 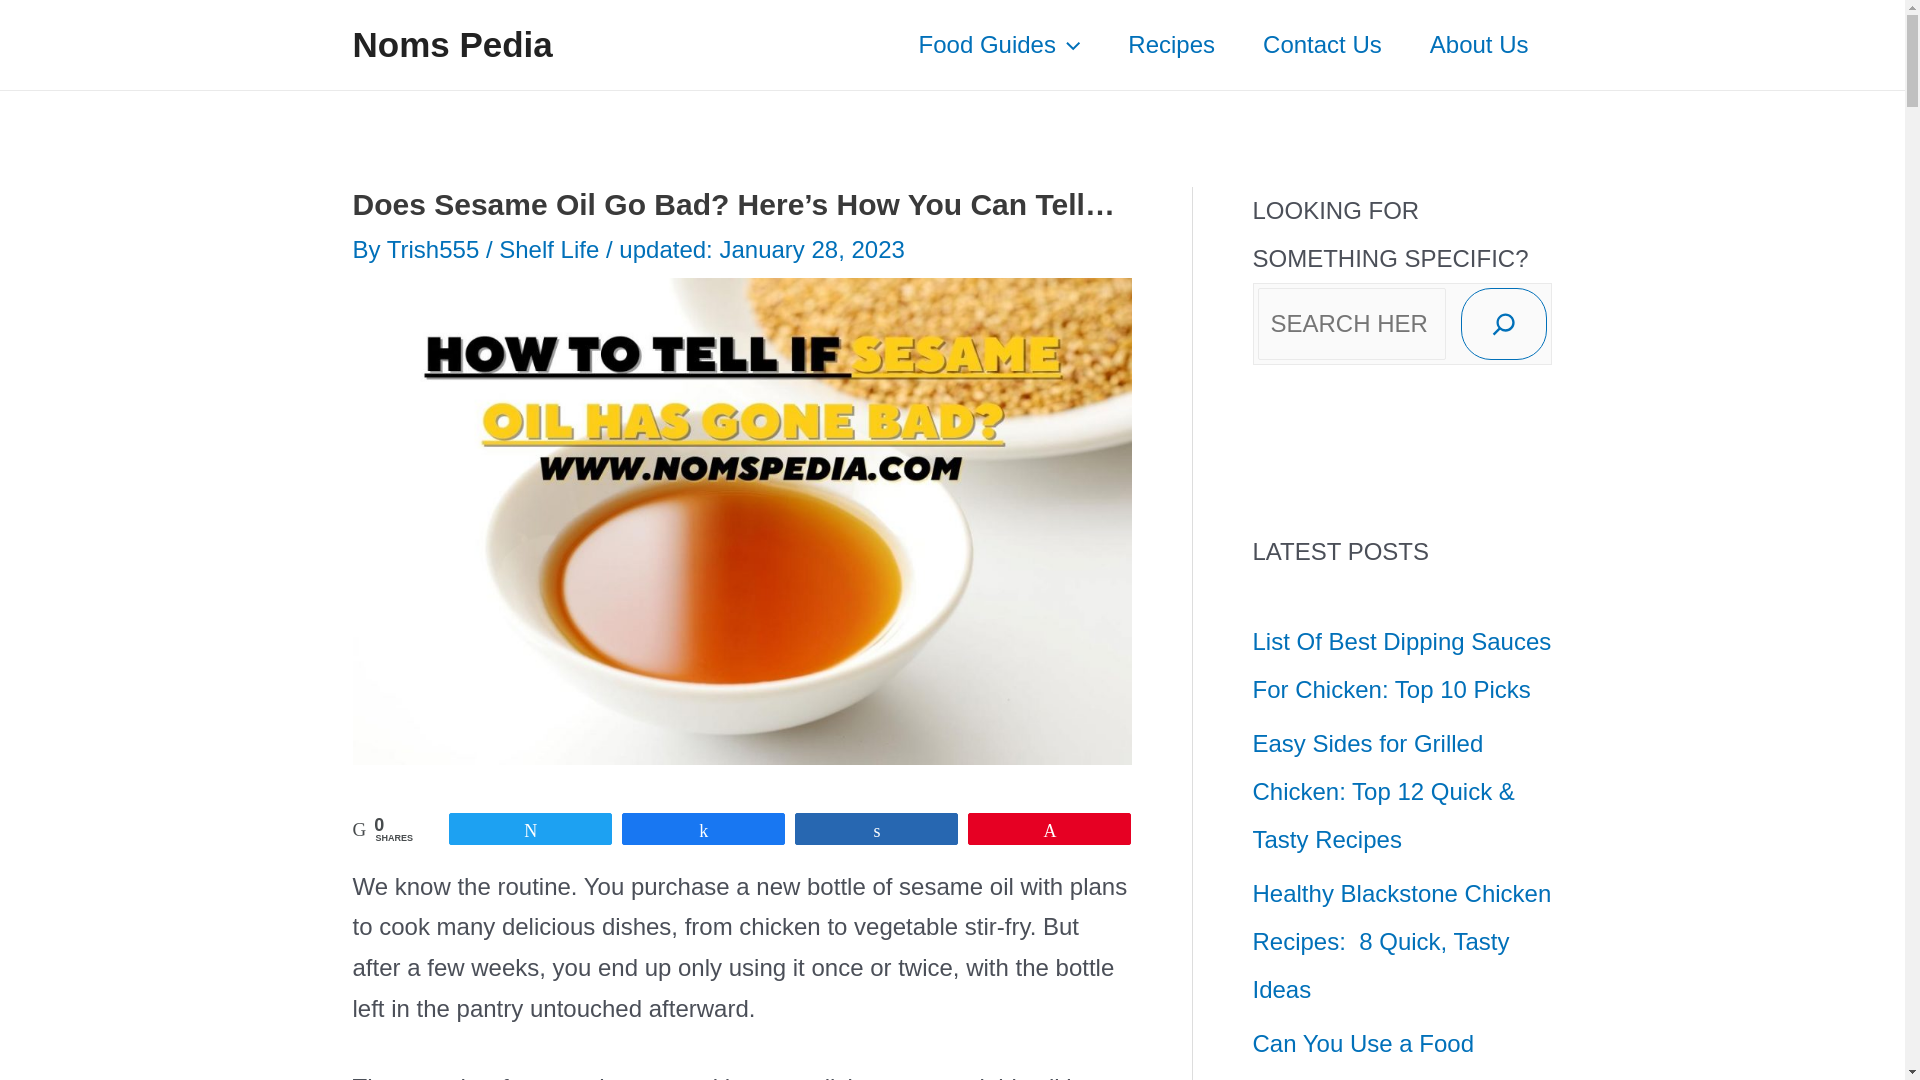 I want to click on Shelf Life, so click(x=549, y=250).